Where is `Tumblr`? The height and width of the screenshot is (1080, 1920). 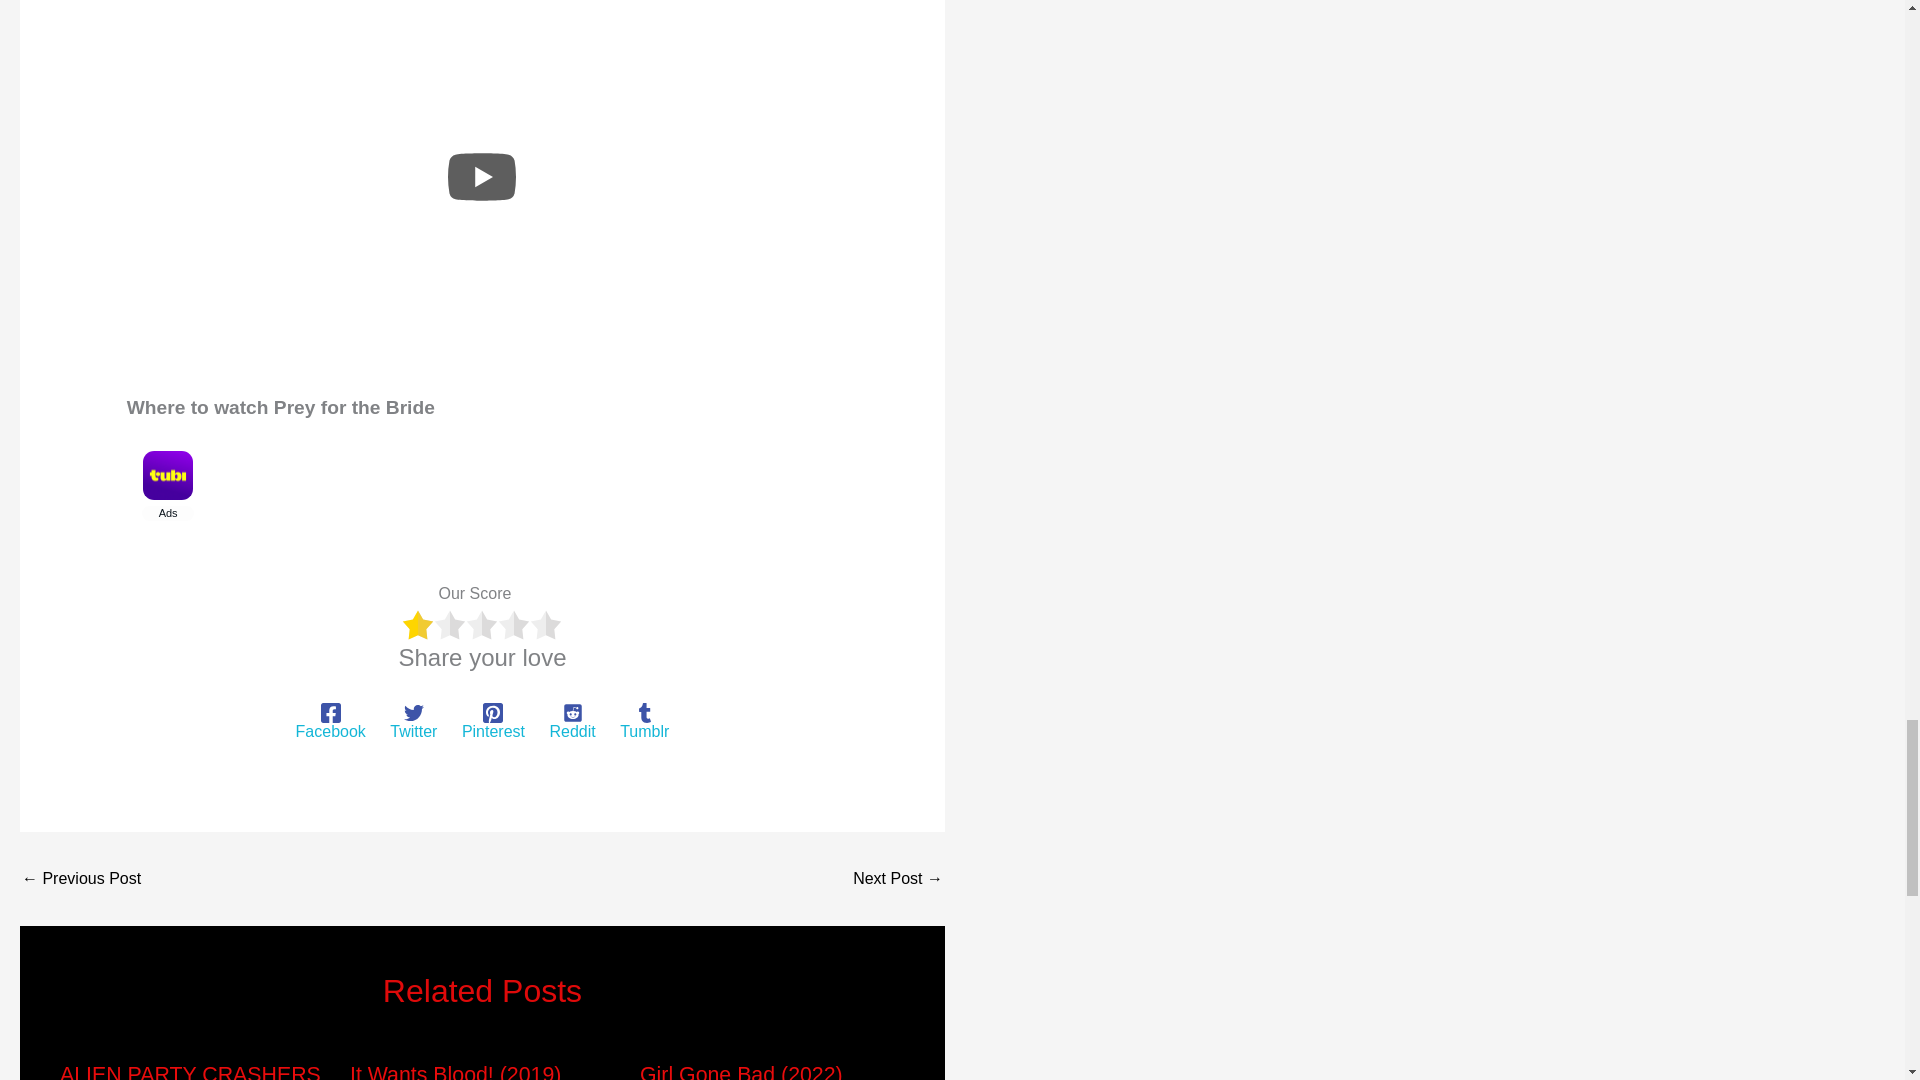 Tumblr is located at coordinates (644, 722).